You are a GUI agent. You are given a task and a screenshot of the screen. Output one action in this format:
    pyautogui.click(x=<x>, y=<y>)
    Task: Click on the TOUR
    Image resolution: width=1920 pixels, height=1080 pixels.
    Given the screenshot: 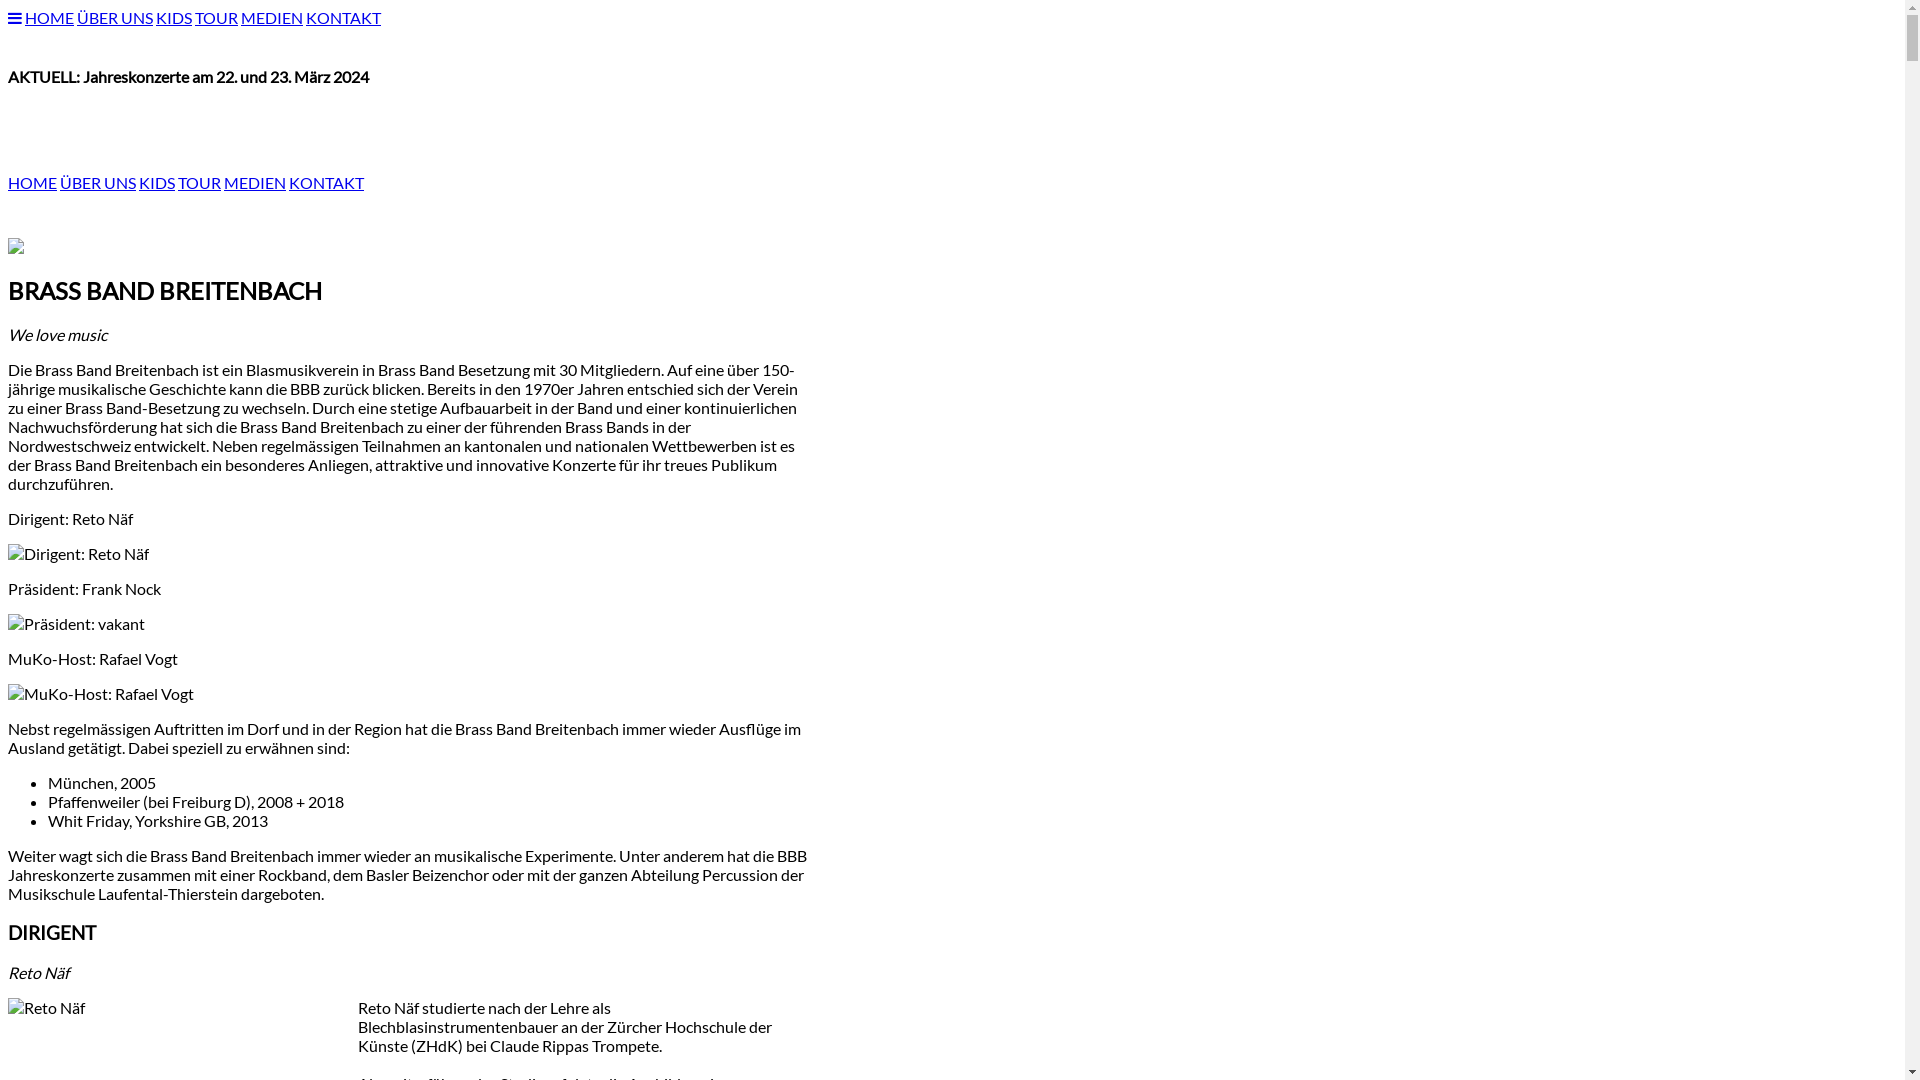 What is the action you would take?
    pyautogui.click(x=216, y=18)
    